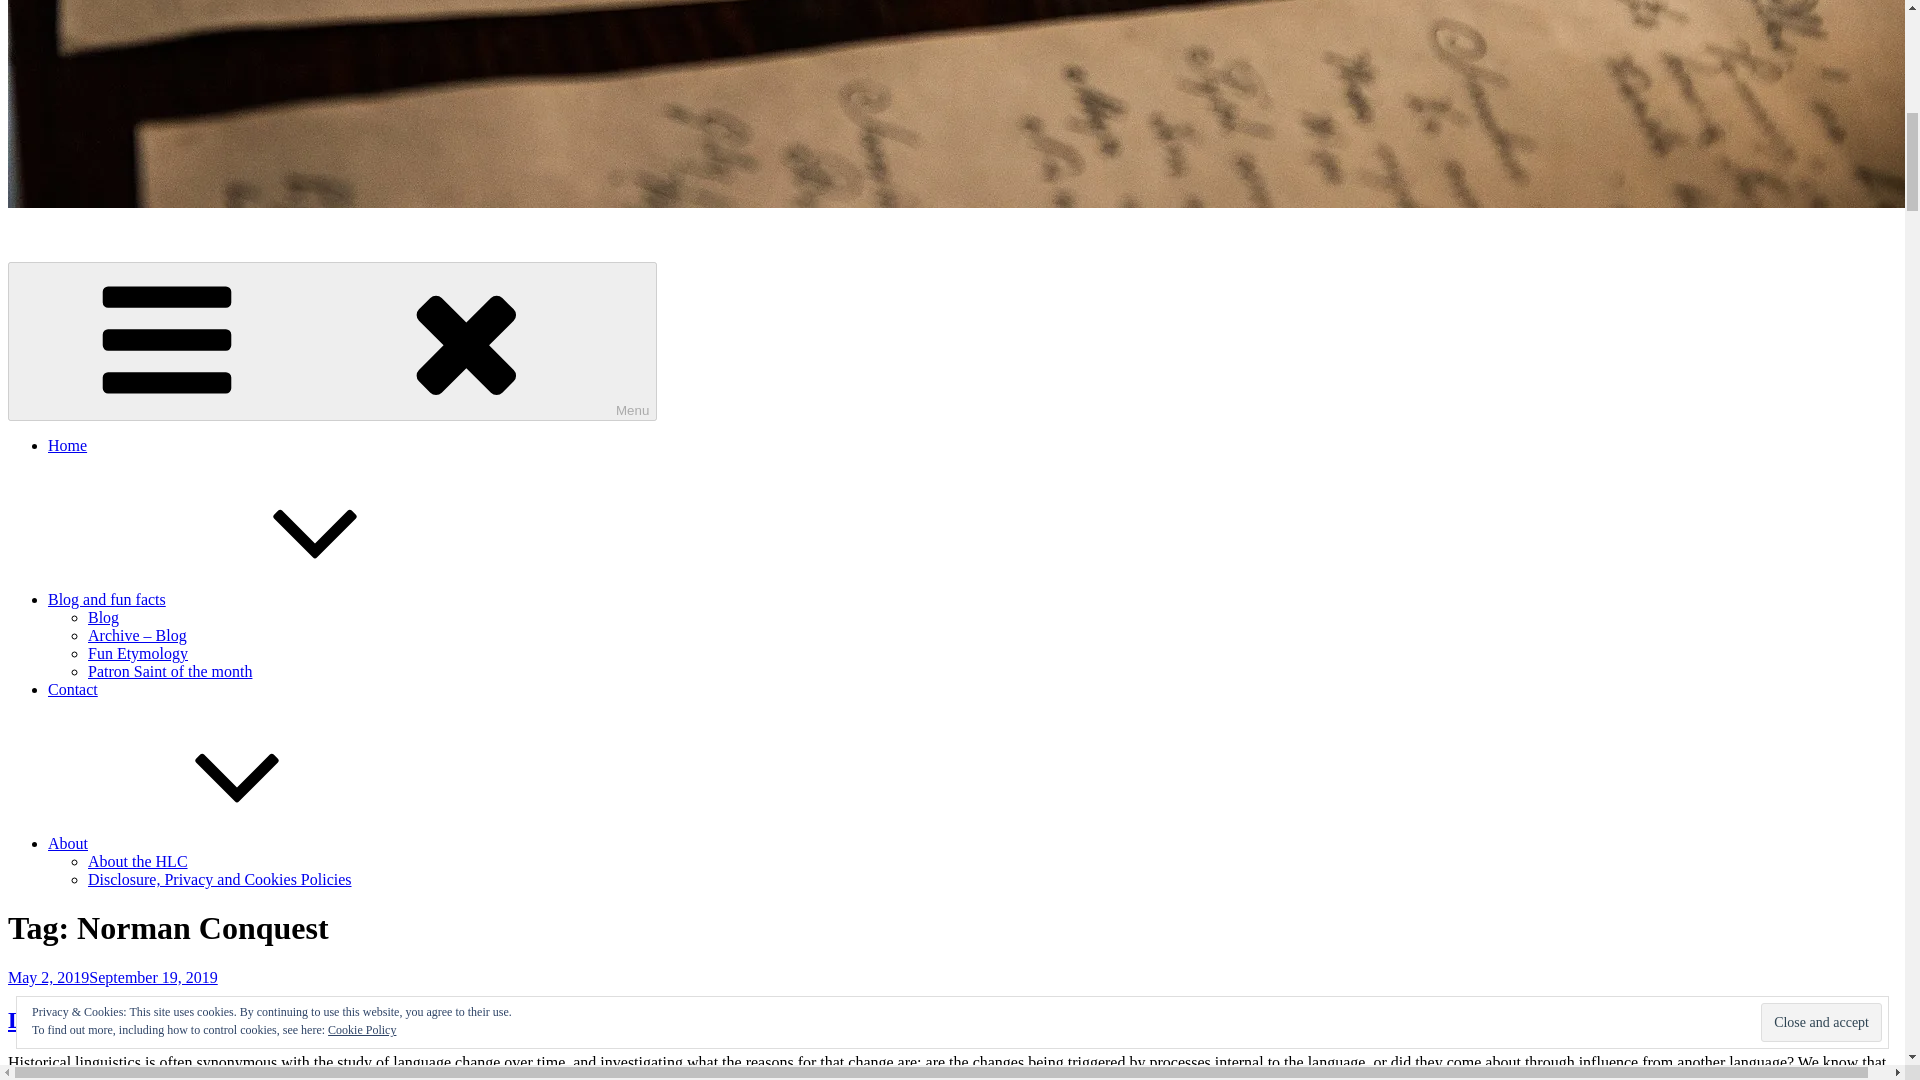 Image resolution: width=1920 pixels, height=1080 pixels. Describe the element at coordinates (138, 653) in the screenshot. I see `Fun Etymology` at that location.